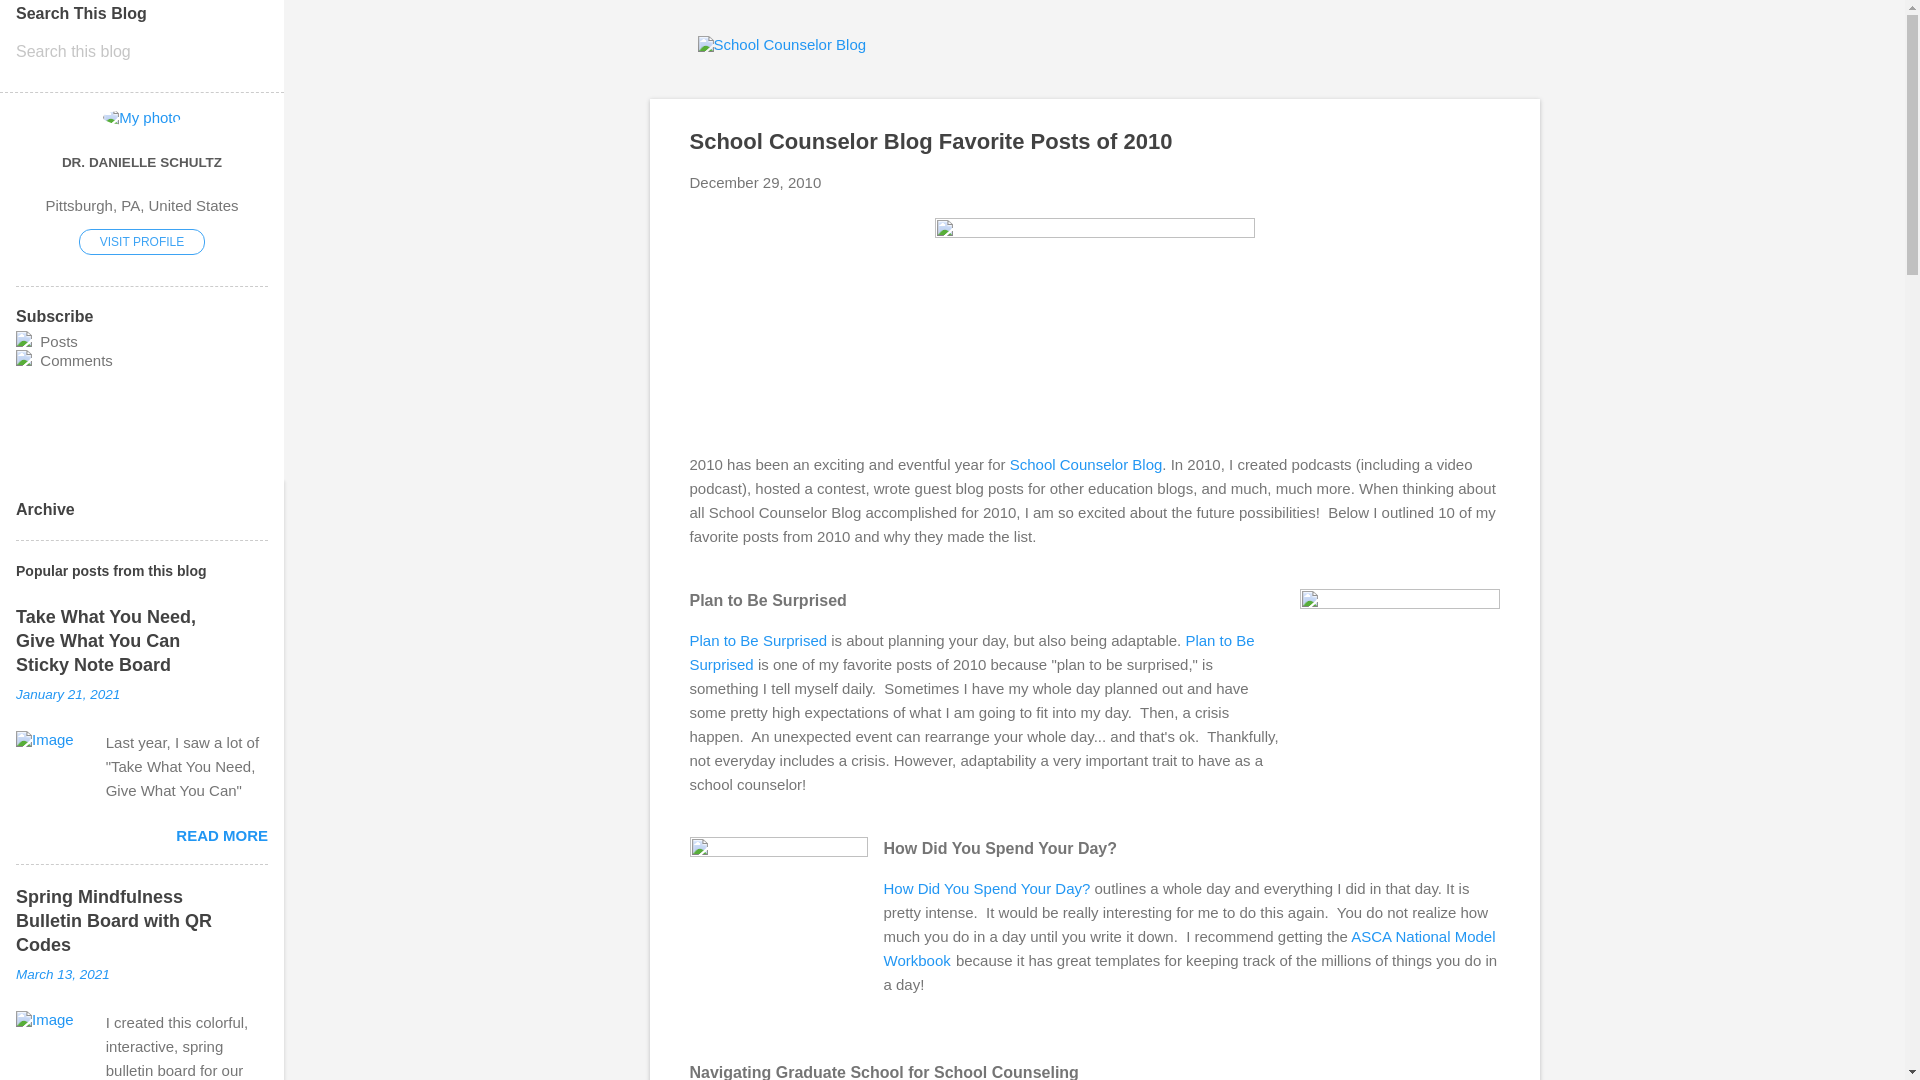 This screenshot has width=1920, height=1080. Describe the element at coordinates (755, 182) in the screenshot. I see `December 29, 2010` at that location.